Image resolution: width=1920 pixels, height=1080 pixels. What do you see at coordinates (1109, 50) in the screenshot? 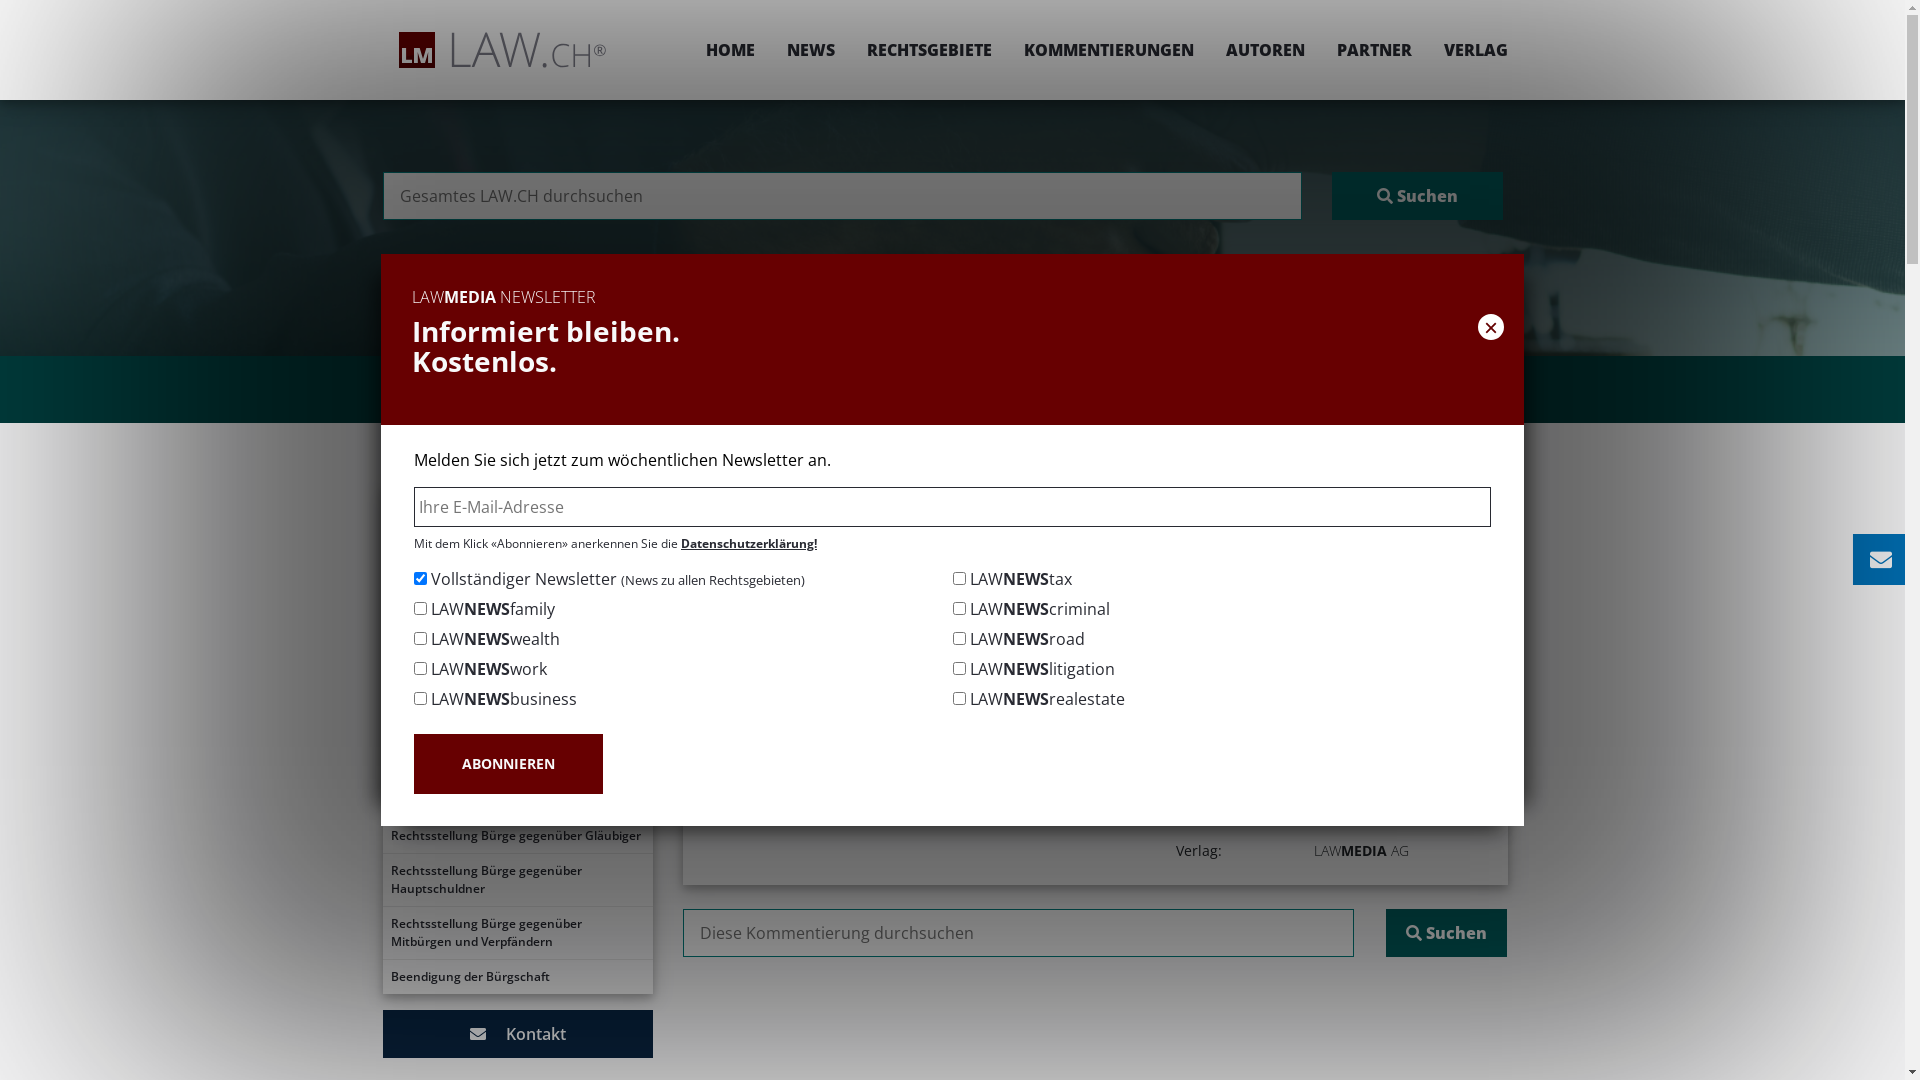
I see `KOMMENTIERUNGEN` at bounding box center [1109, 50].